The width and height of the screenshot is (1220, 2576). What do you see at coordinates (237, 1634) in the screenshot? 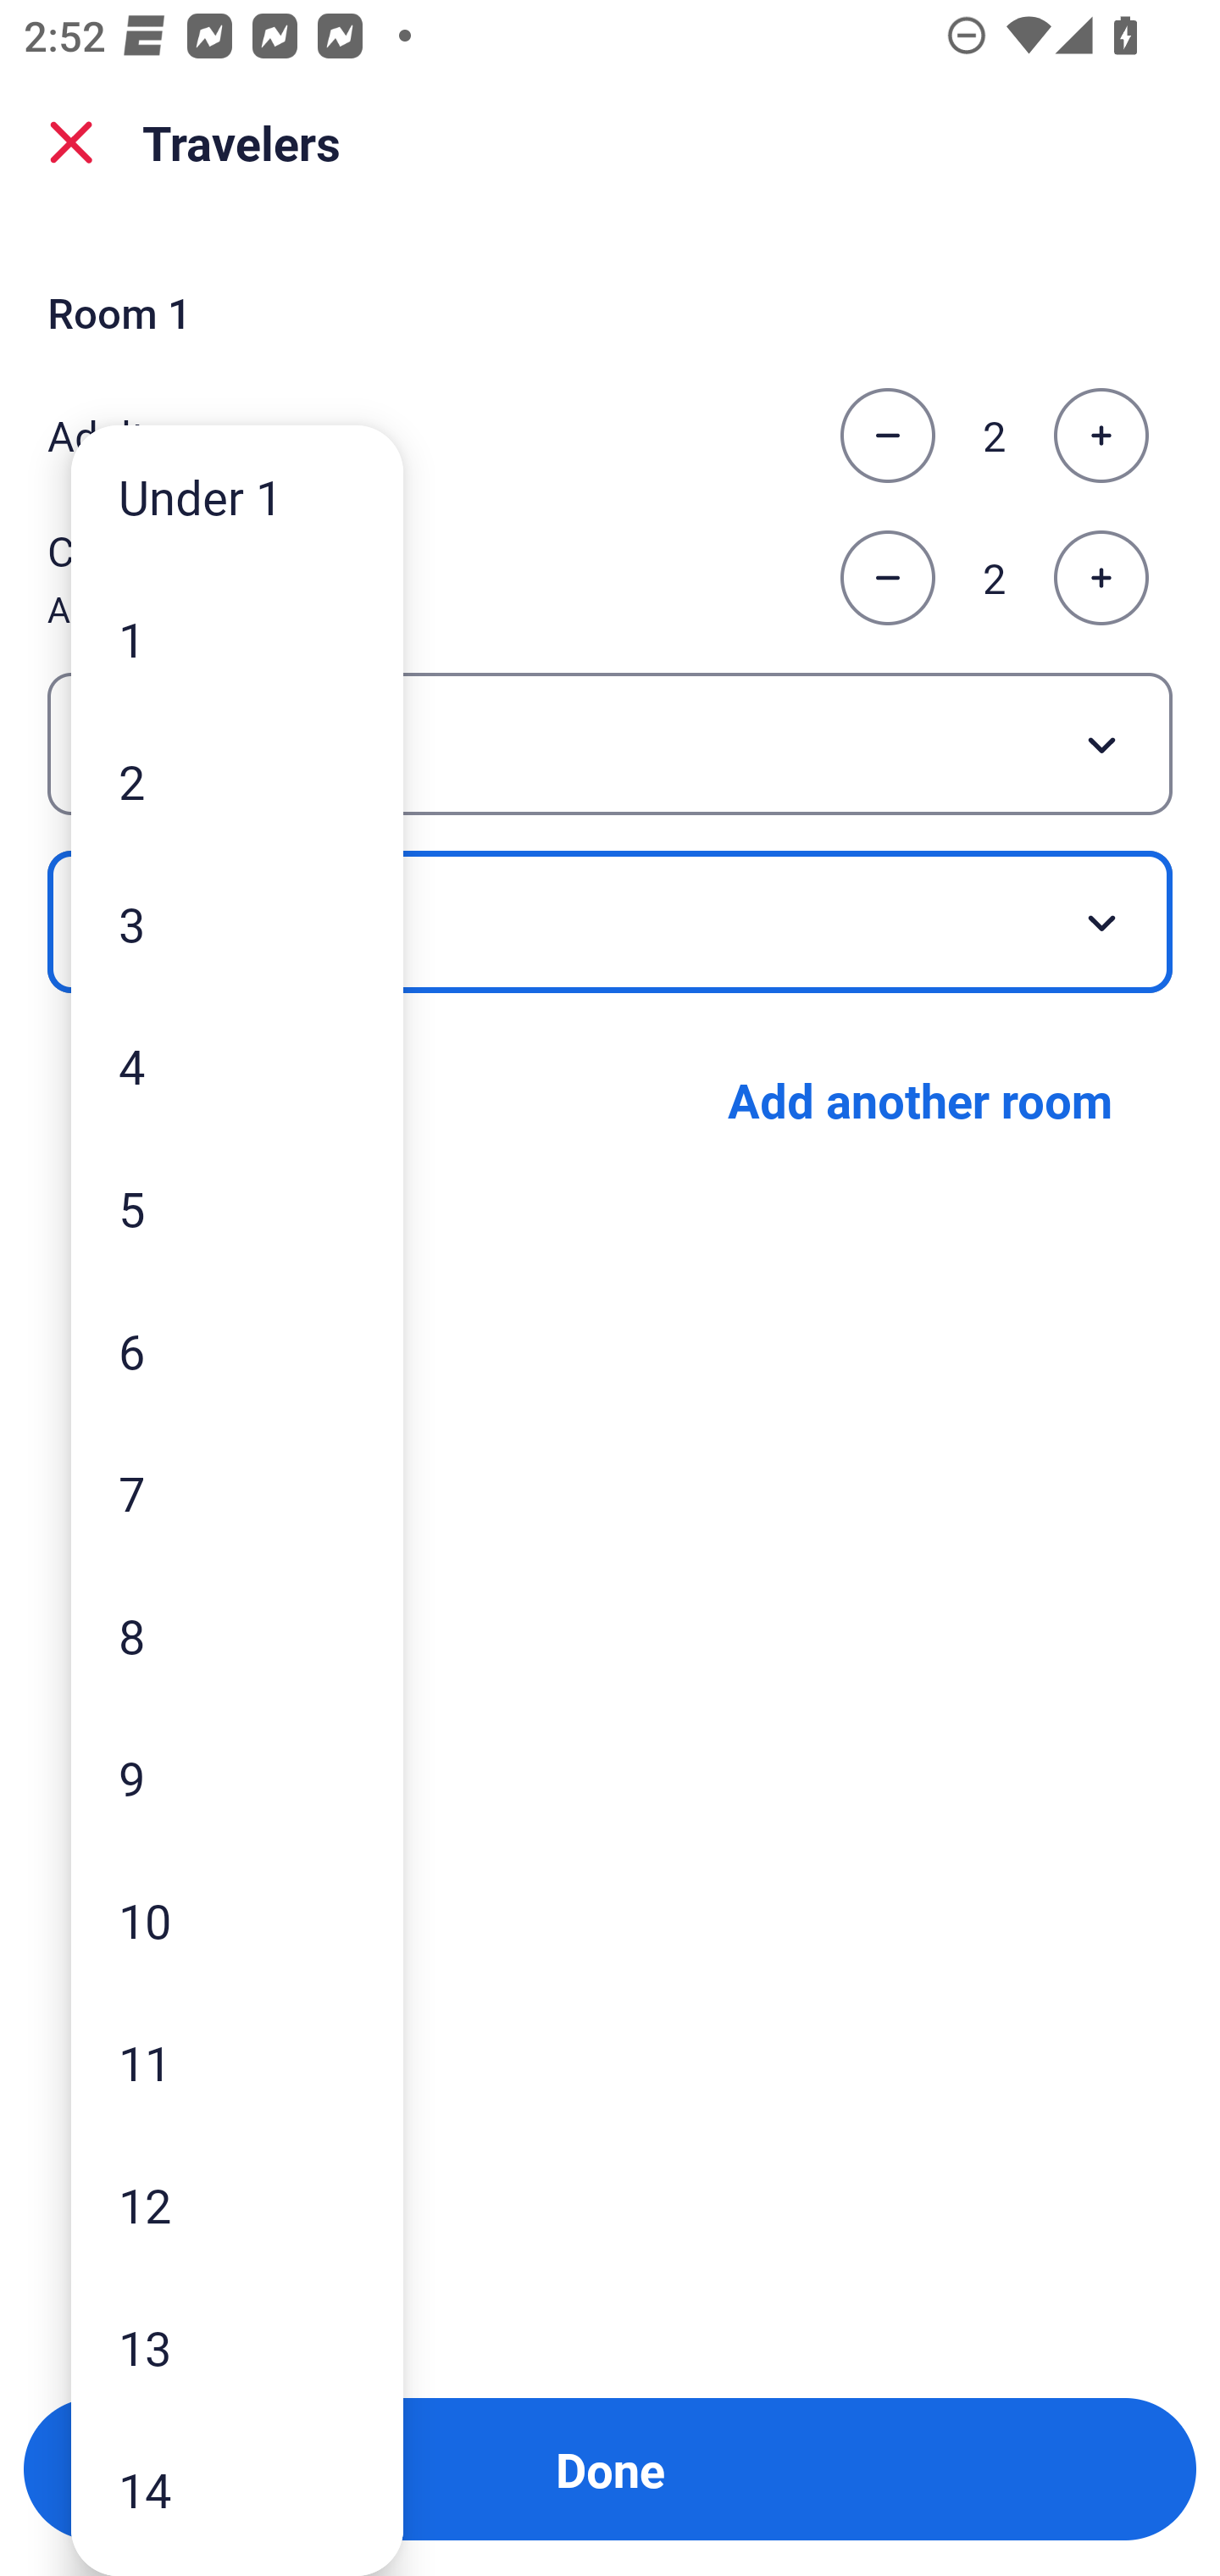
I see `8` at bounding box center [237, 1634].